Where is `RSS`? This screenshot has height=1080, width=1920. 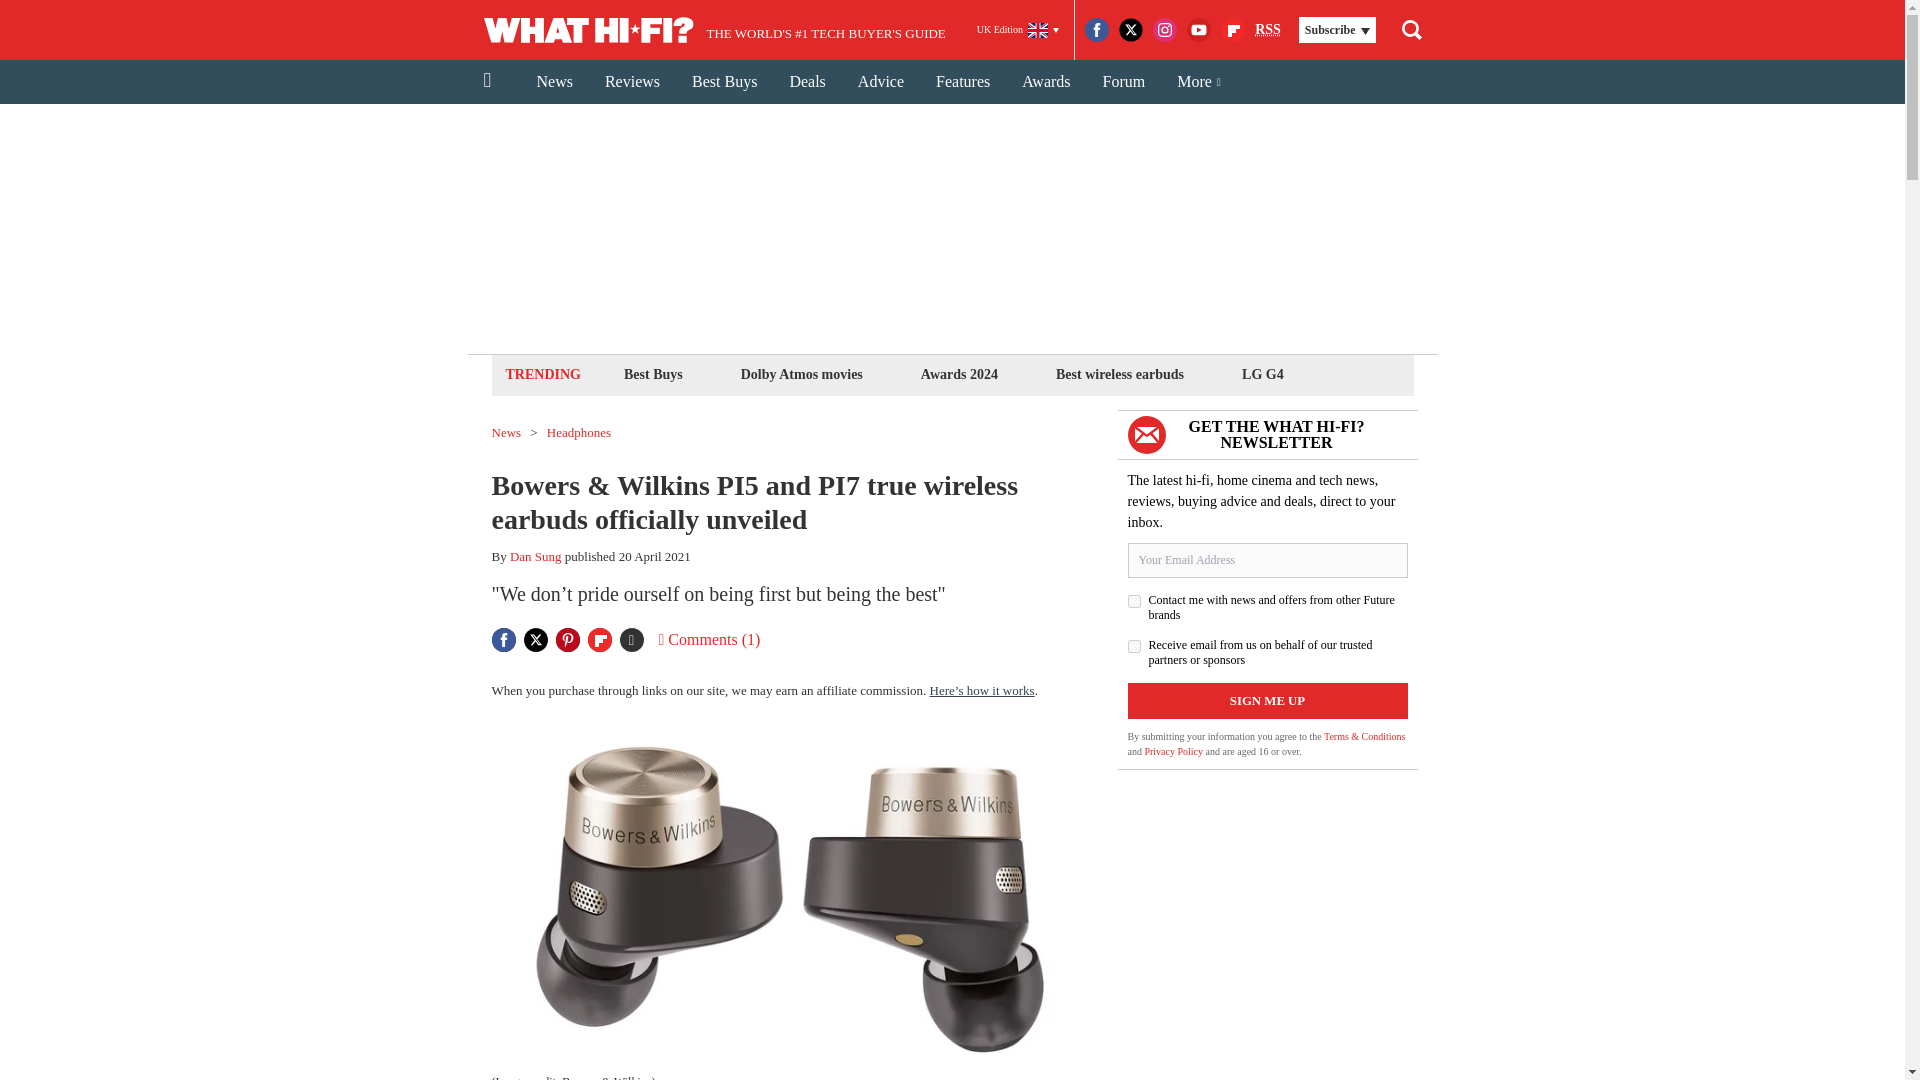 RSS is located at coordinates (1268, 30).